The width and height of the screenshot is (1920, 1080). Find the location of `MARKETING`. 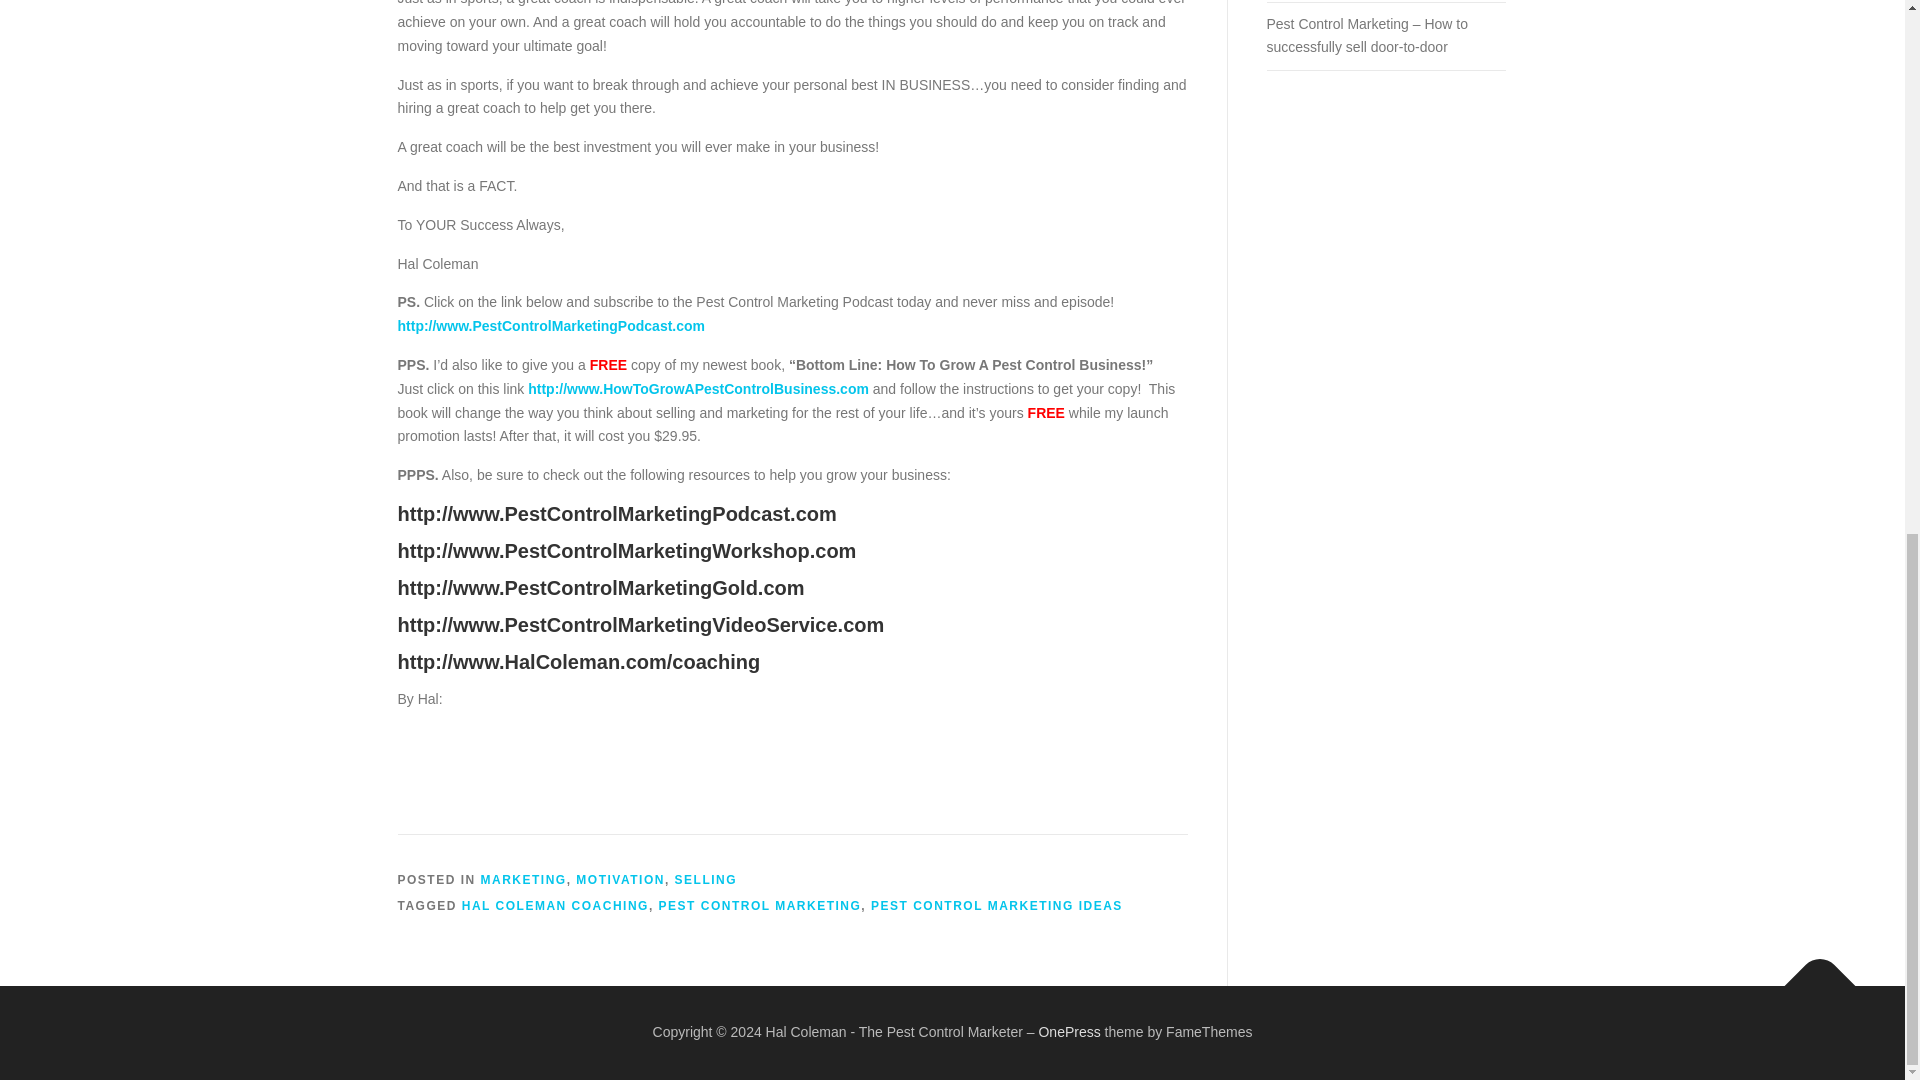

MARKETING is located at coordinates (524, 879).